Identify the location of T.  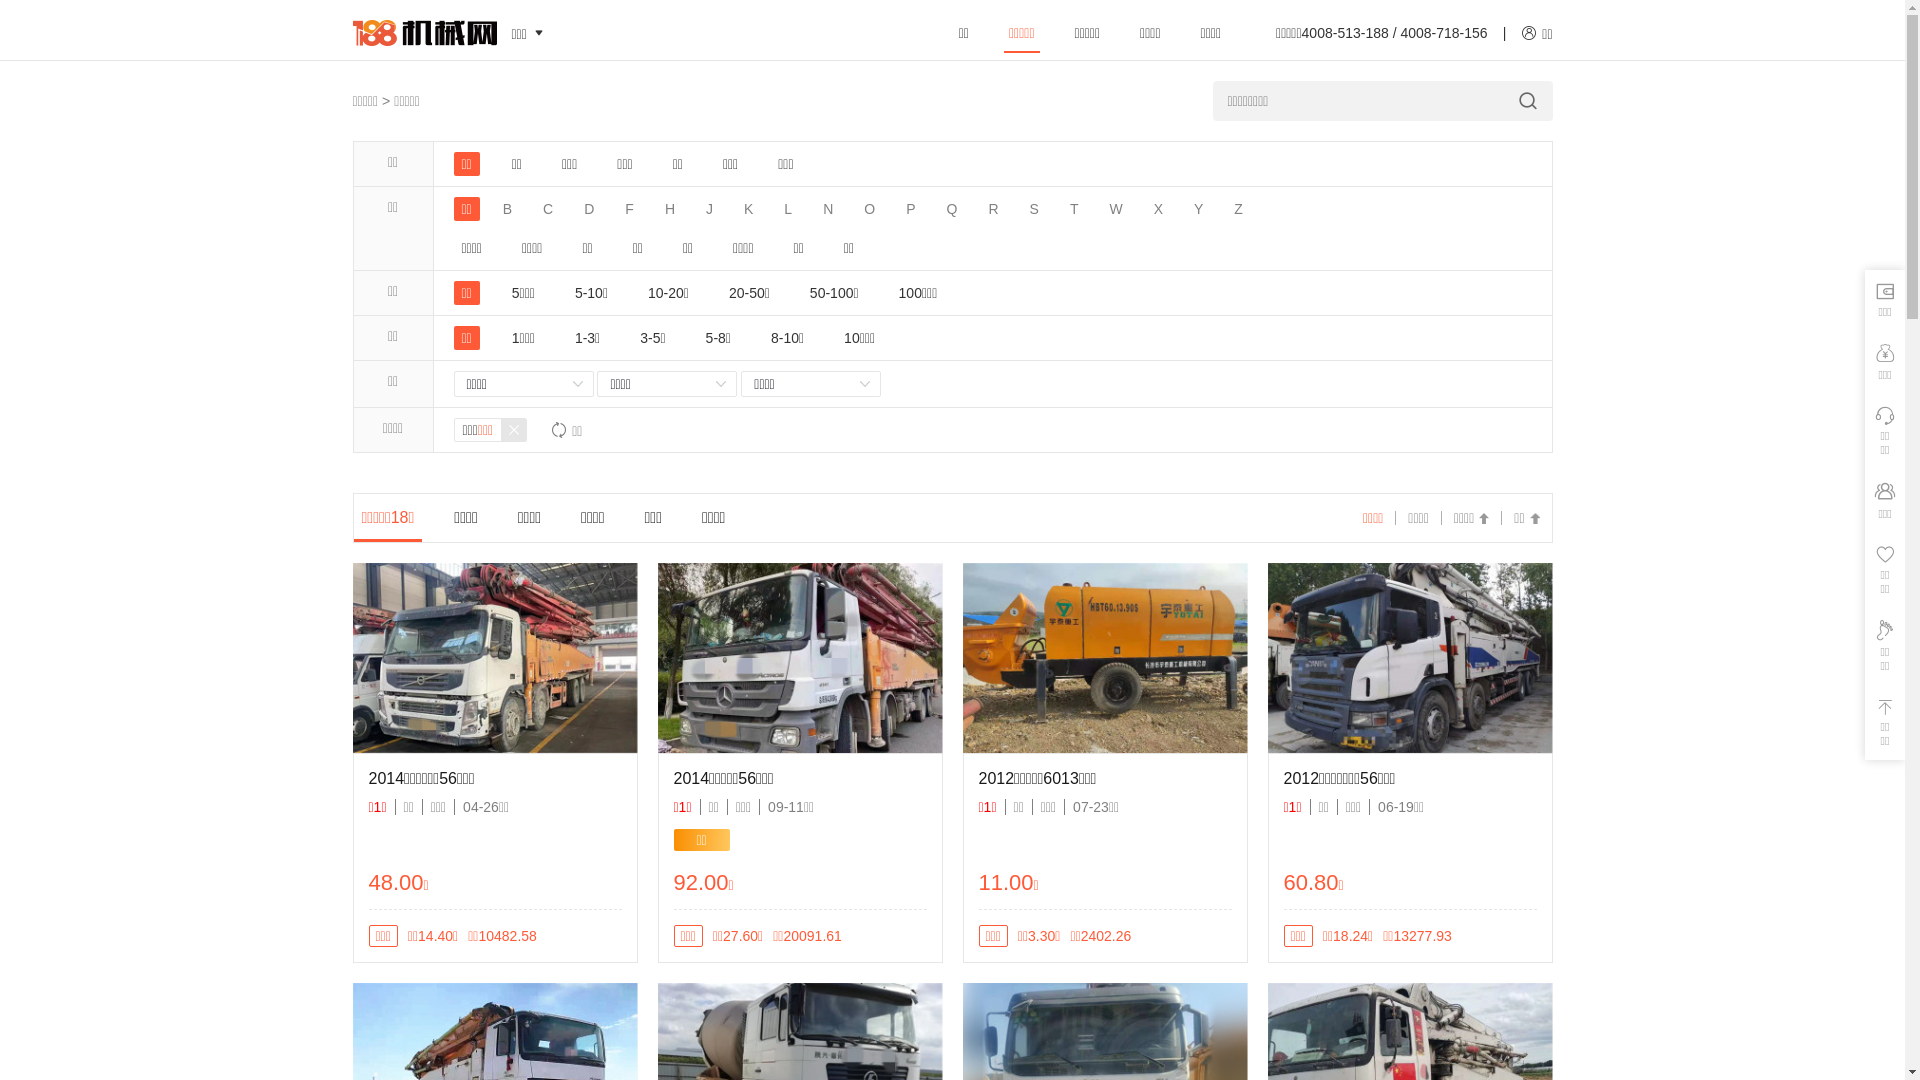
(1074, 209).